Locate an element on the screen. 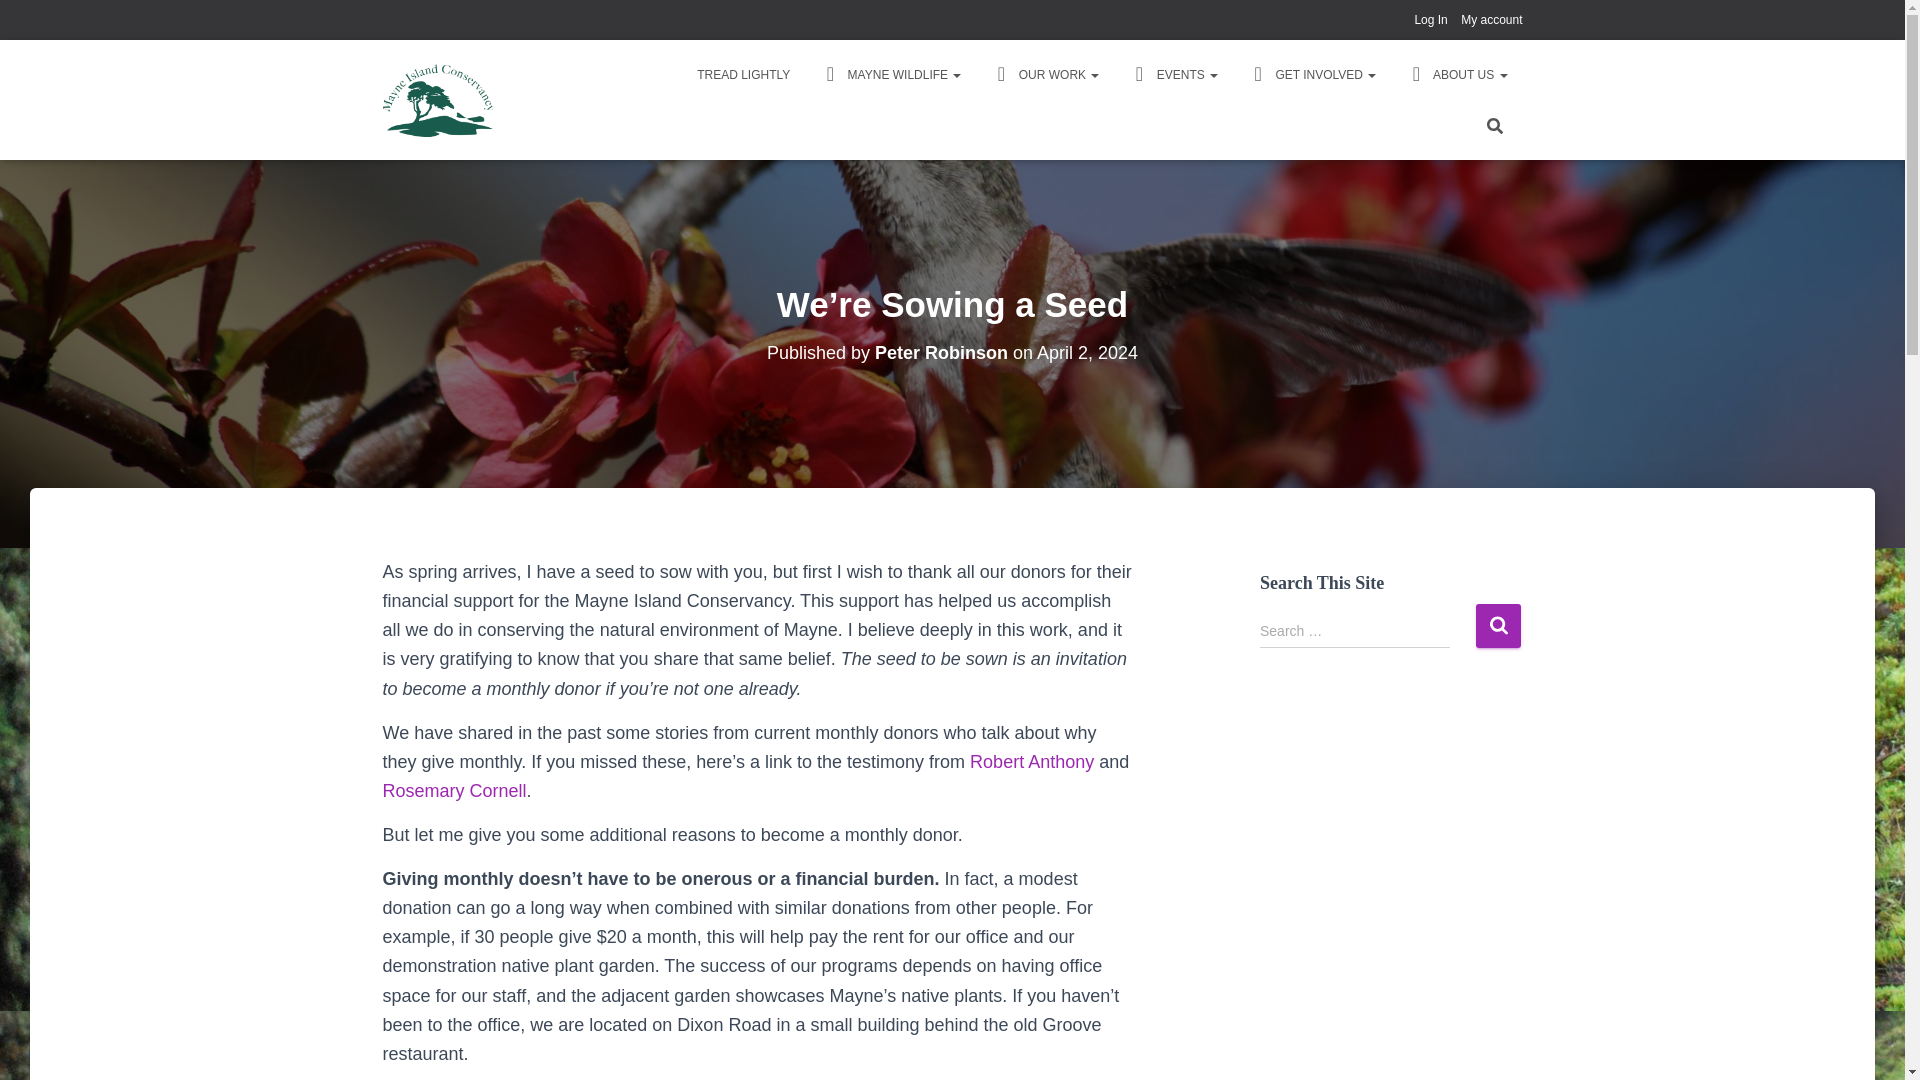  Tread Lightly is located at coordinates (742, 74).